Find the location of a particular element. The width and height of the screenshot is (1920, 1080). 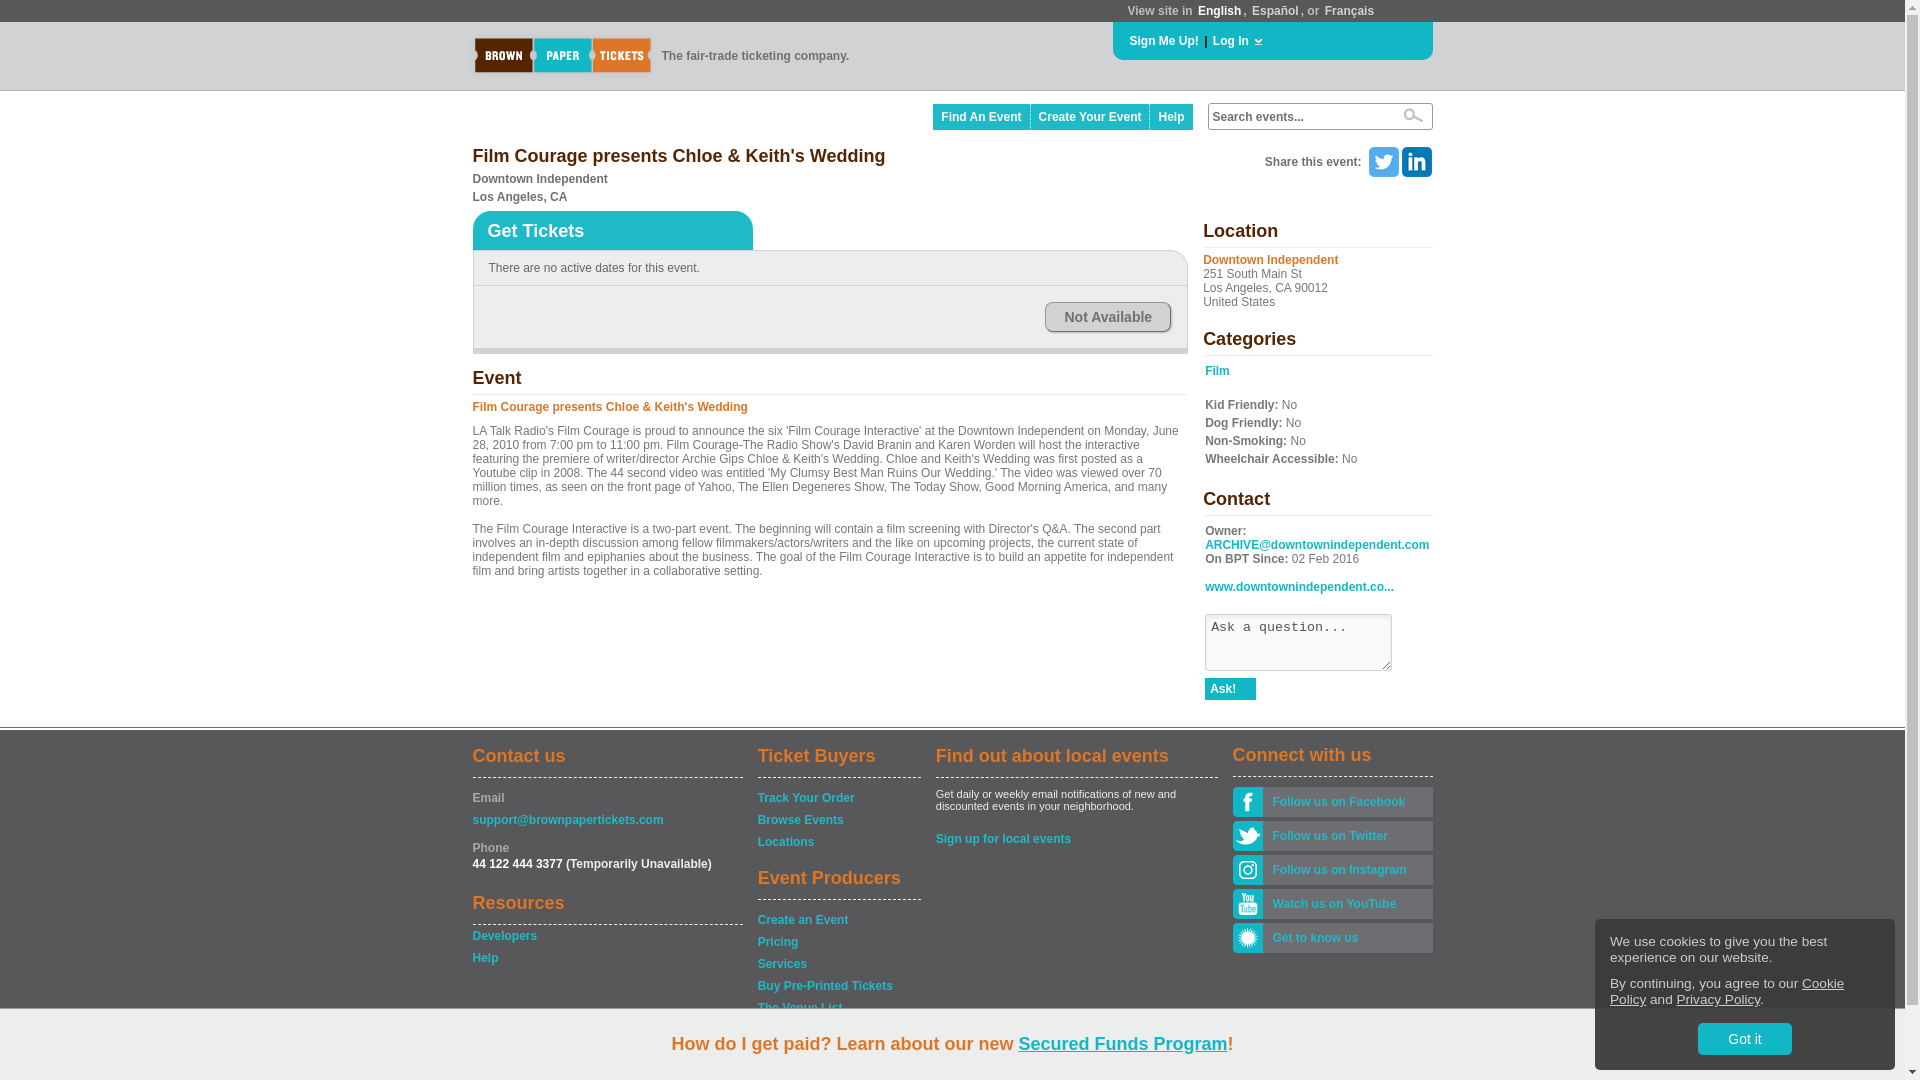

Find An Event is located at coordinates (981, 116).